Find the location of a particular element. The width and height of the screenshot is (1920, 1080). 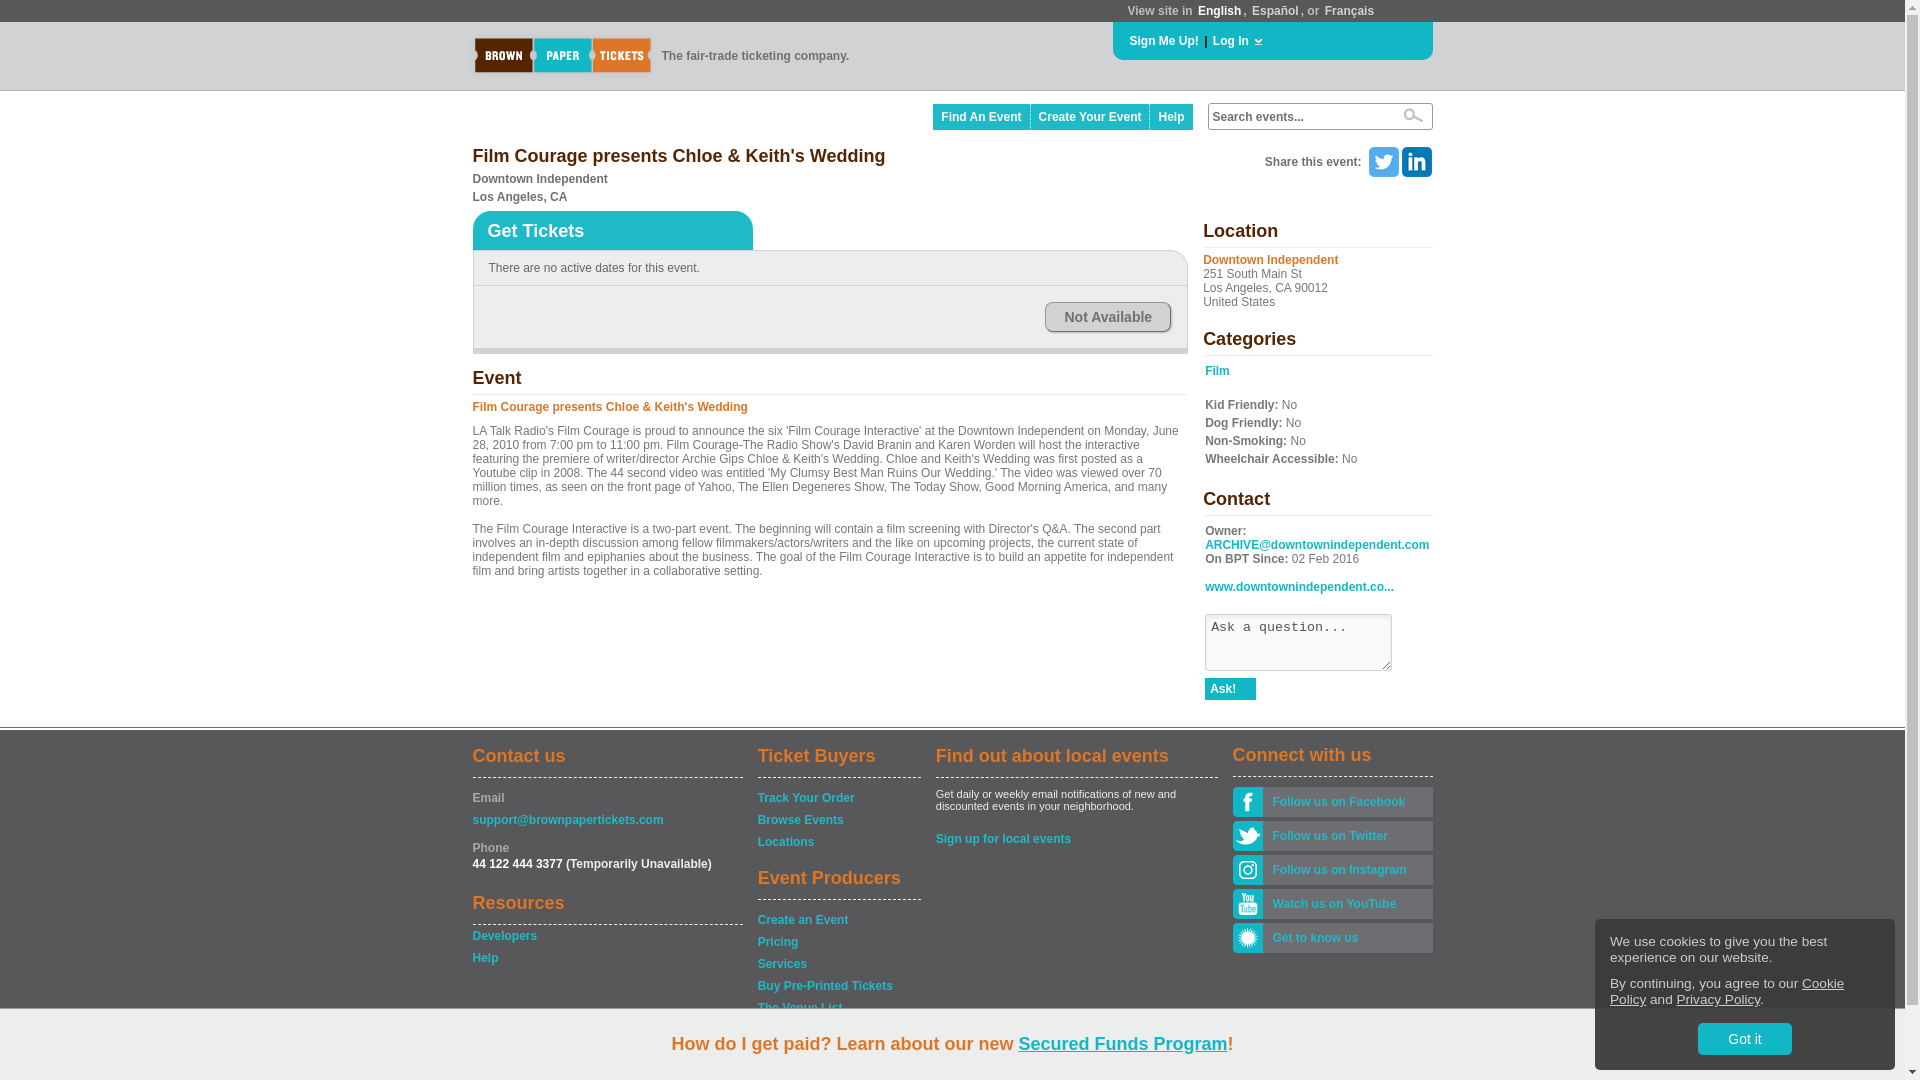

Find An Event is located at coordinates (981, 116).